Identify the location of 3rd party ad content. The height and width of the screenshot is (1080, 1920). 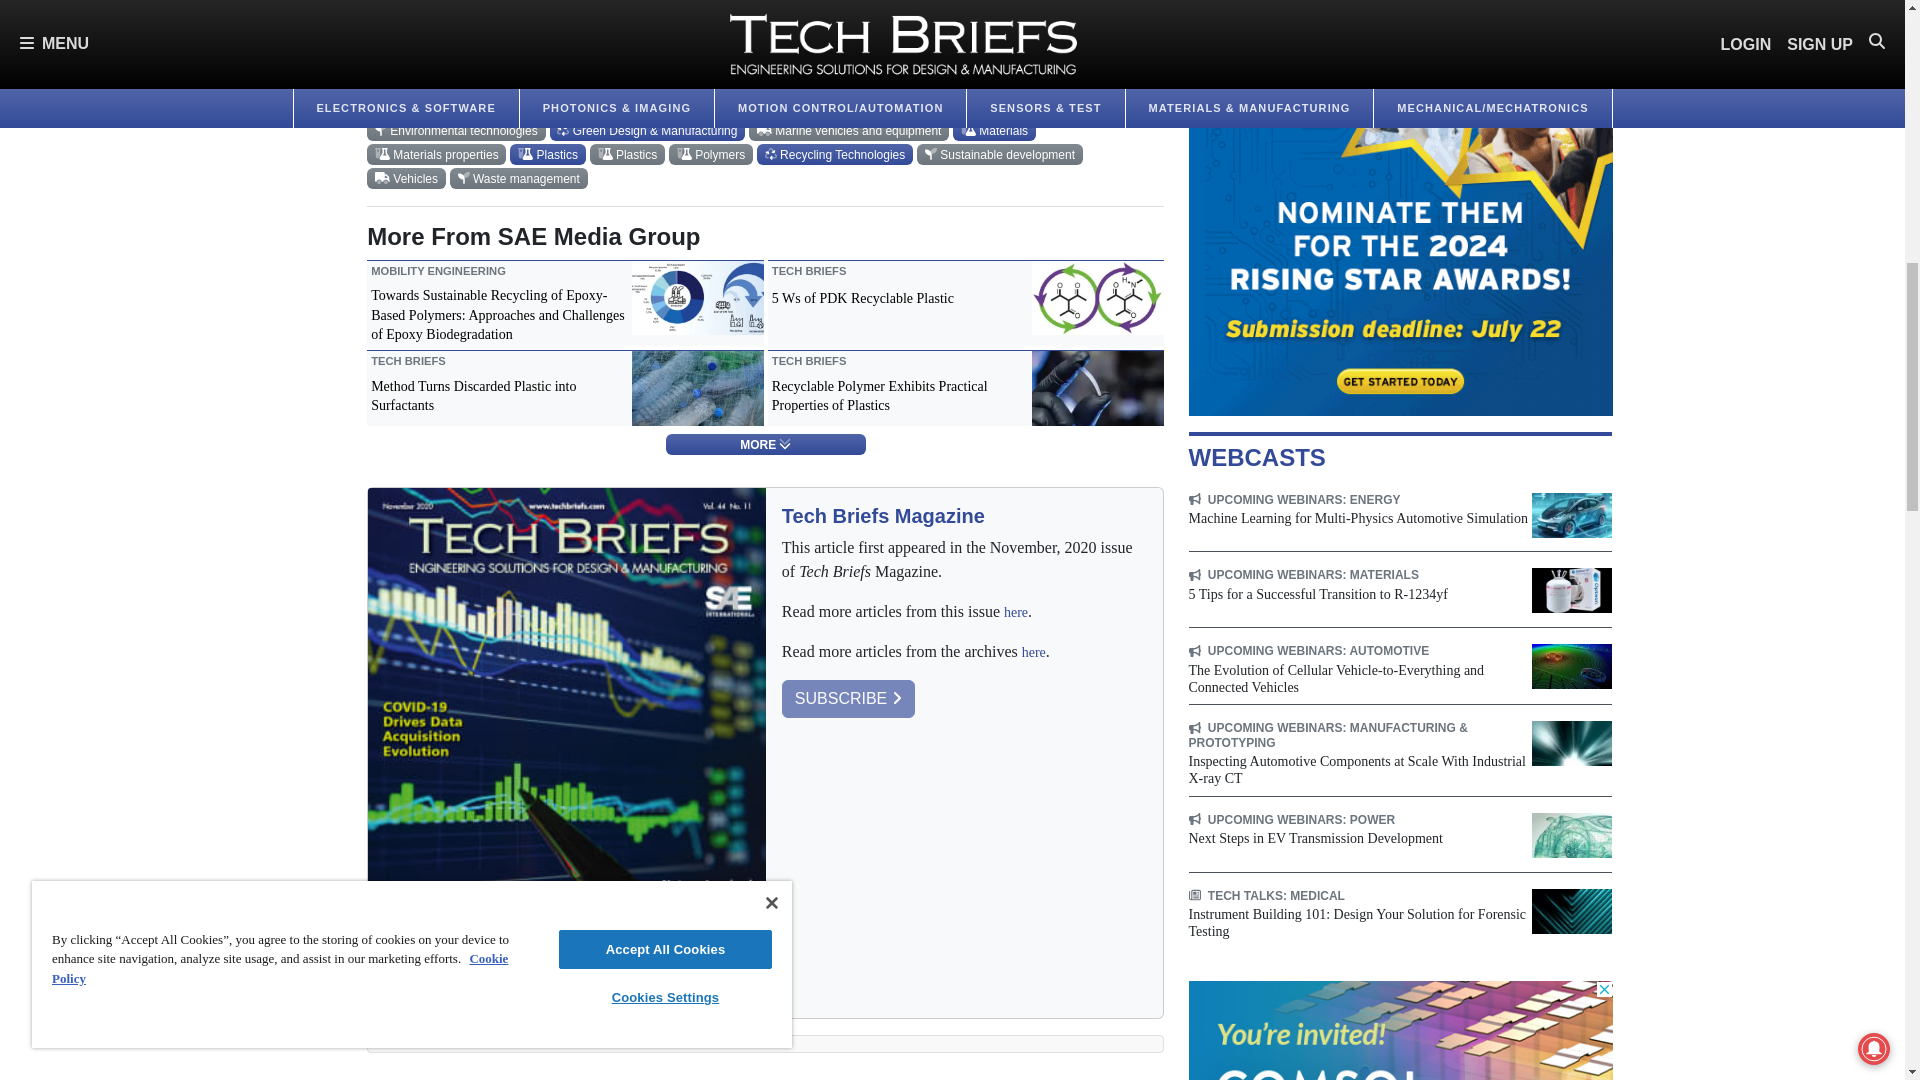
(1400, 208).